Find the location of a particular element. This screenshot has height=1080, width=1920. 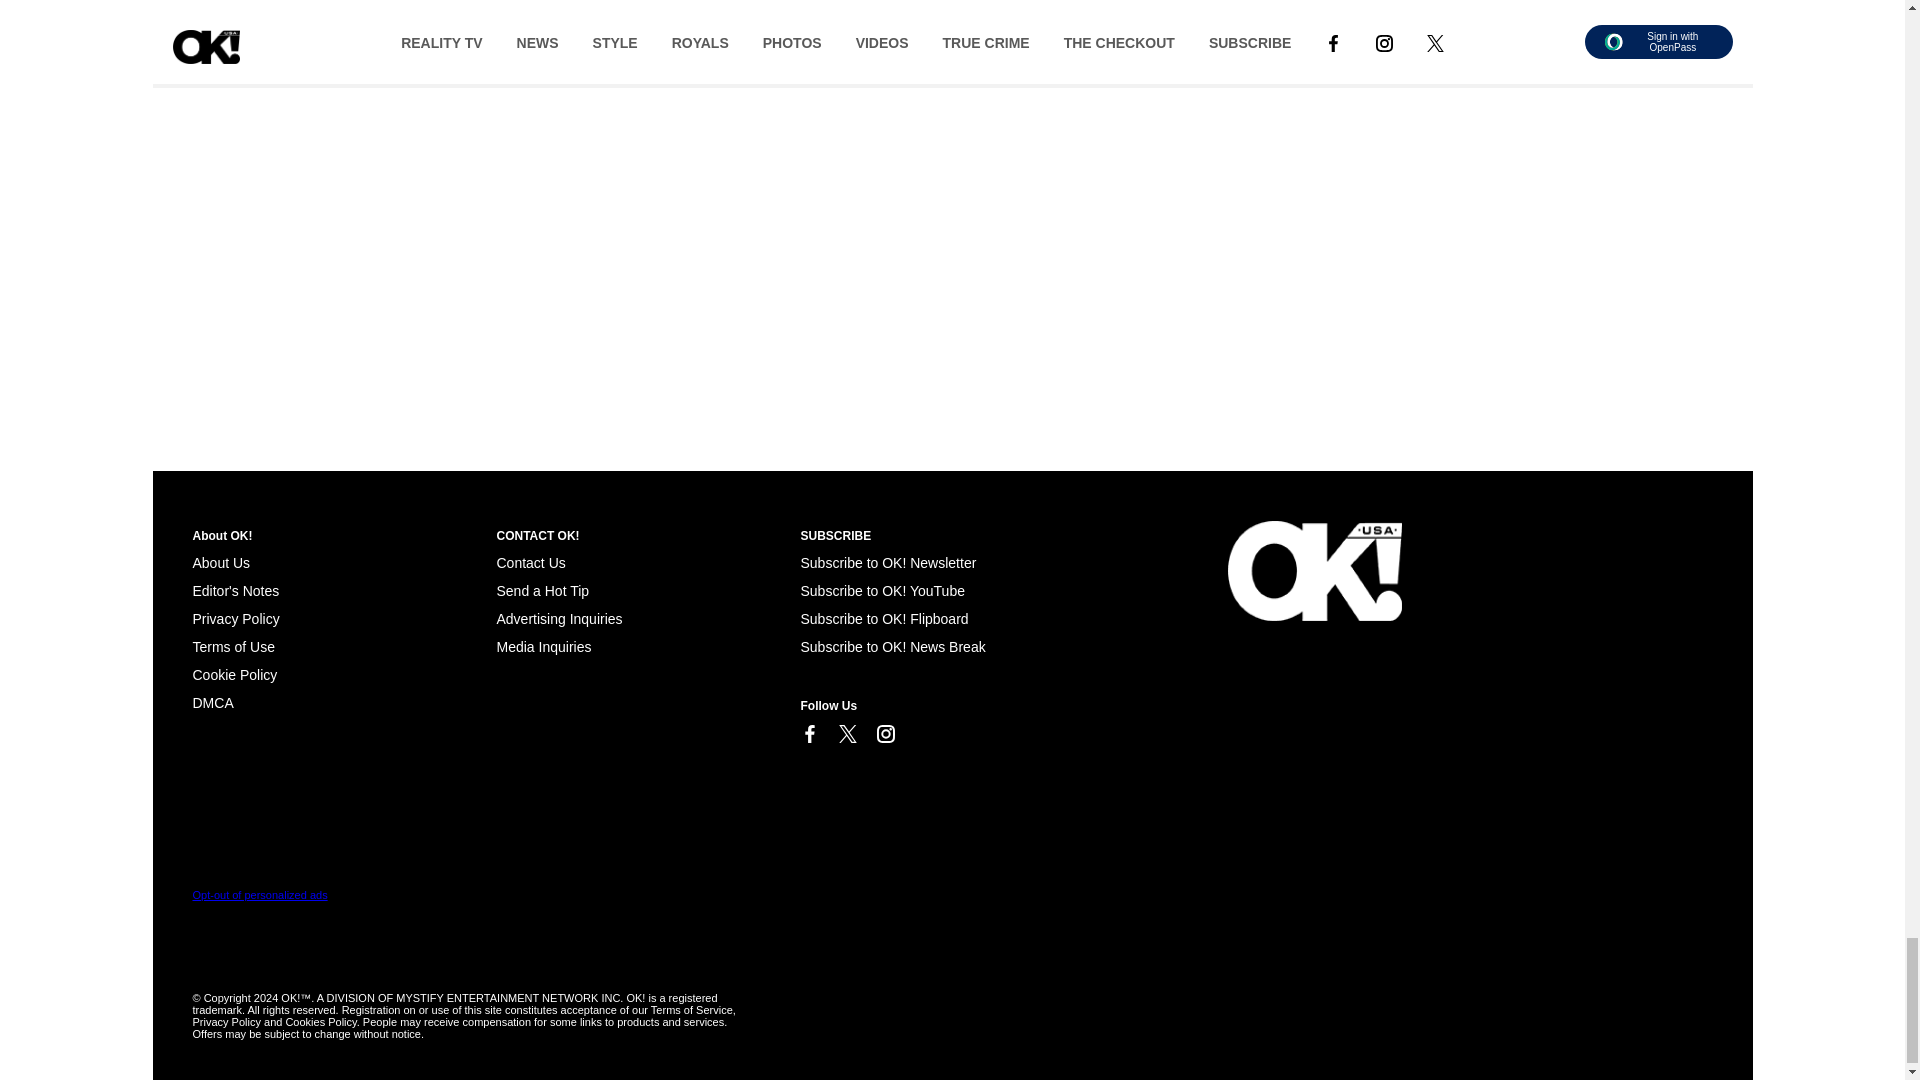

Link to Instagram is located at coordinates (884, 734).